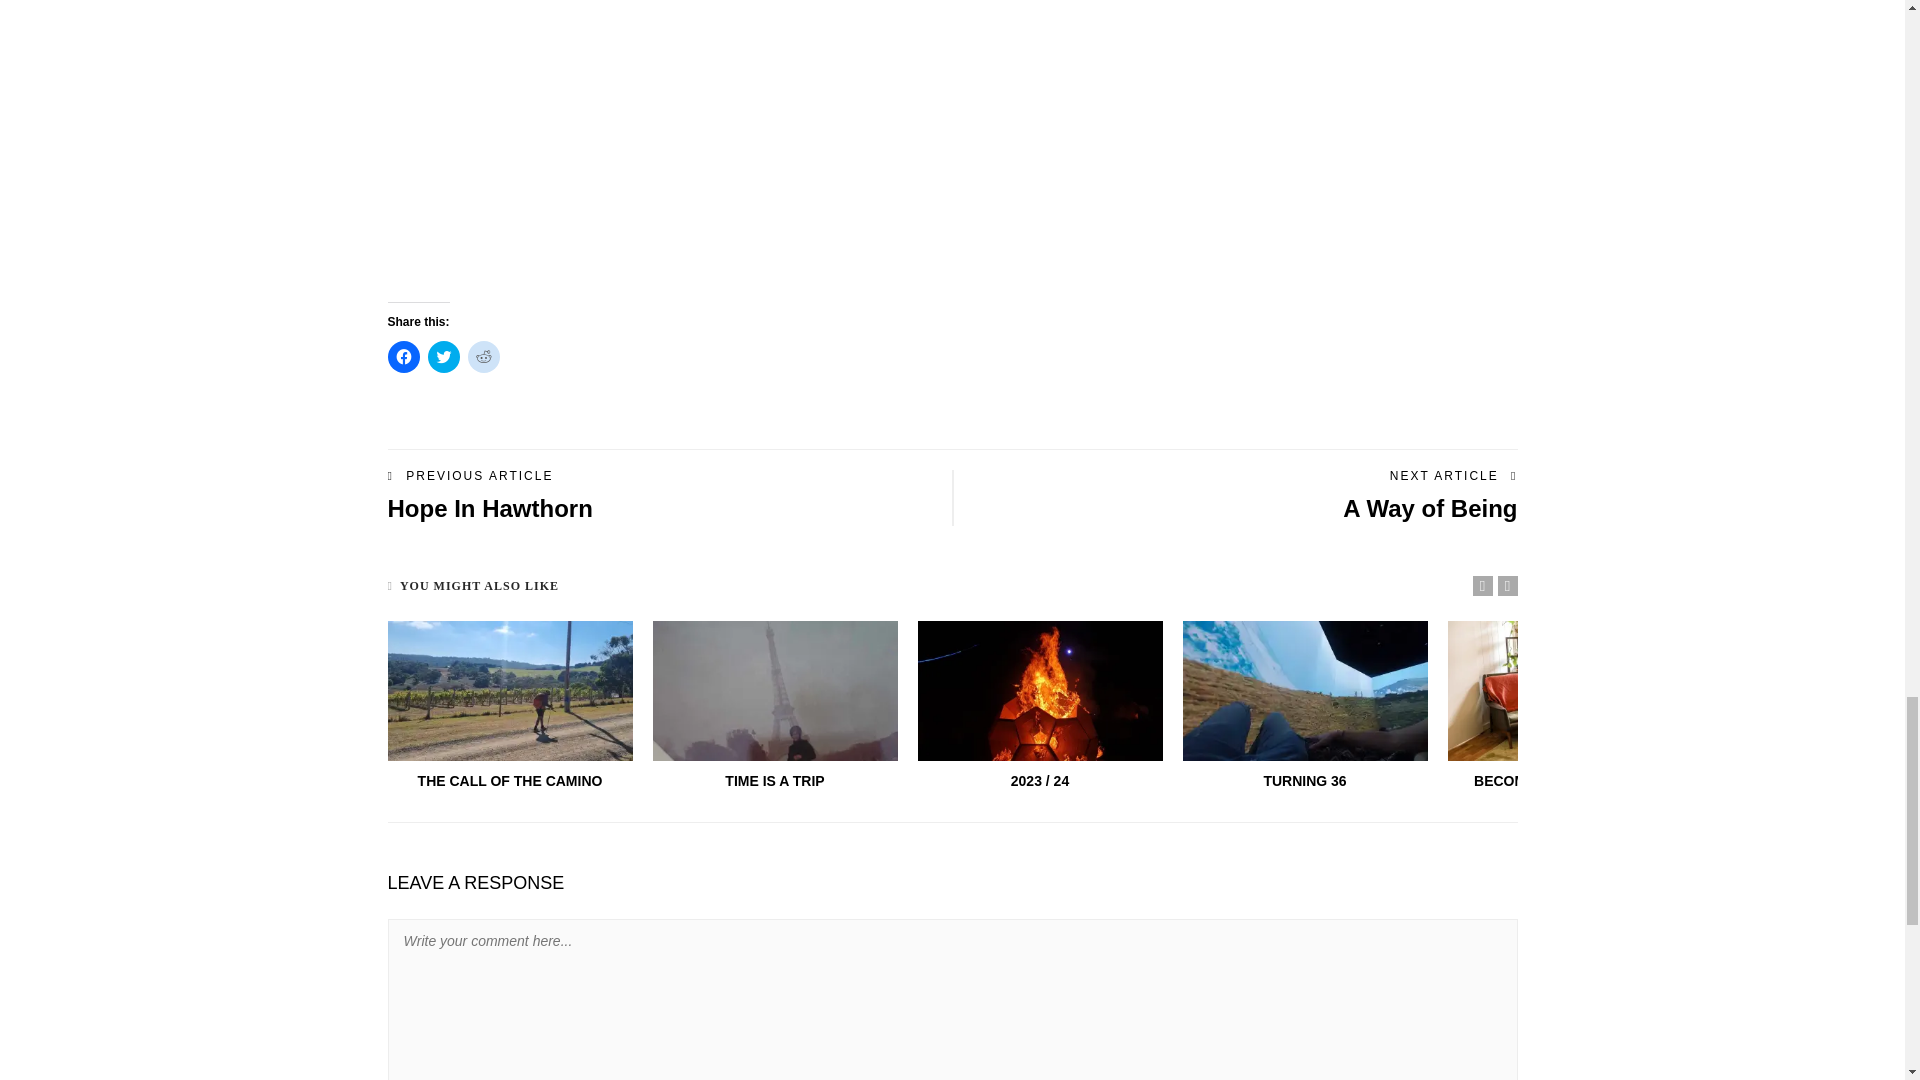 This screenshot has width=1920, height=1080. Describe the element at coordinates (444, 356) in the screenshot. I see `Click to share on Twitter` at that location.